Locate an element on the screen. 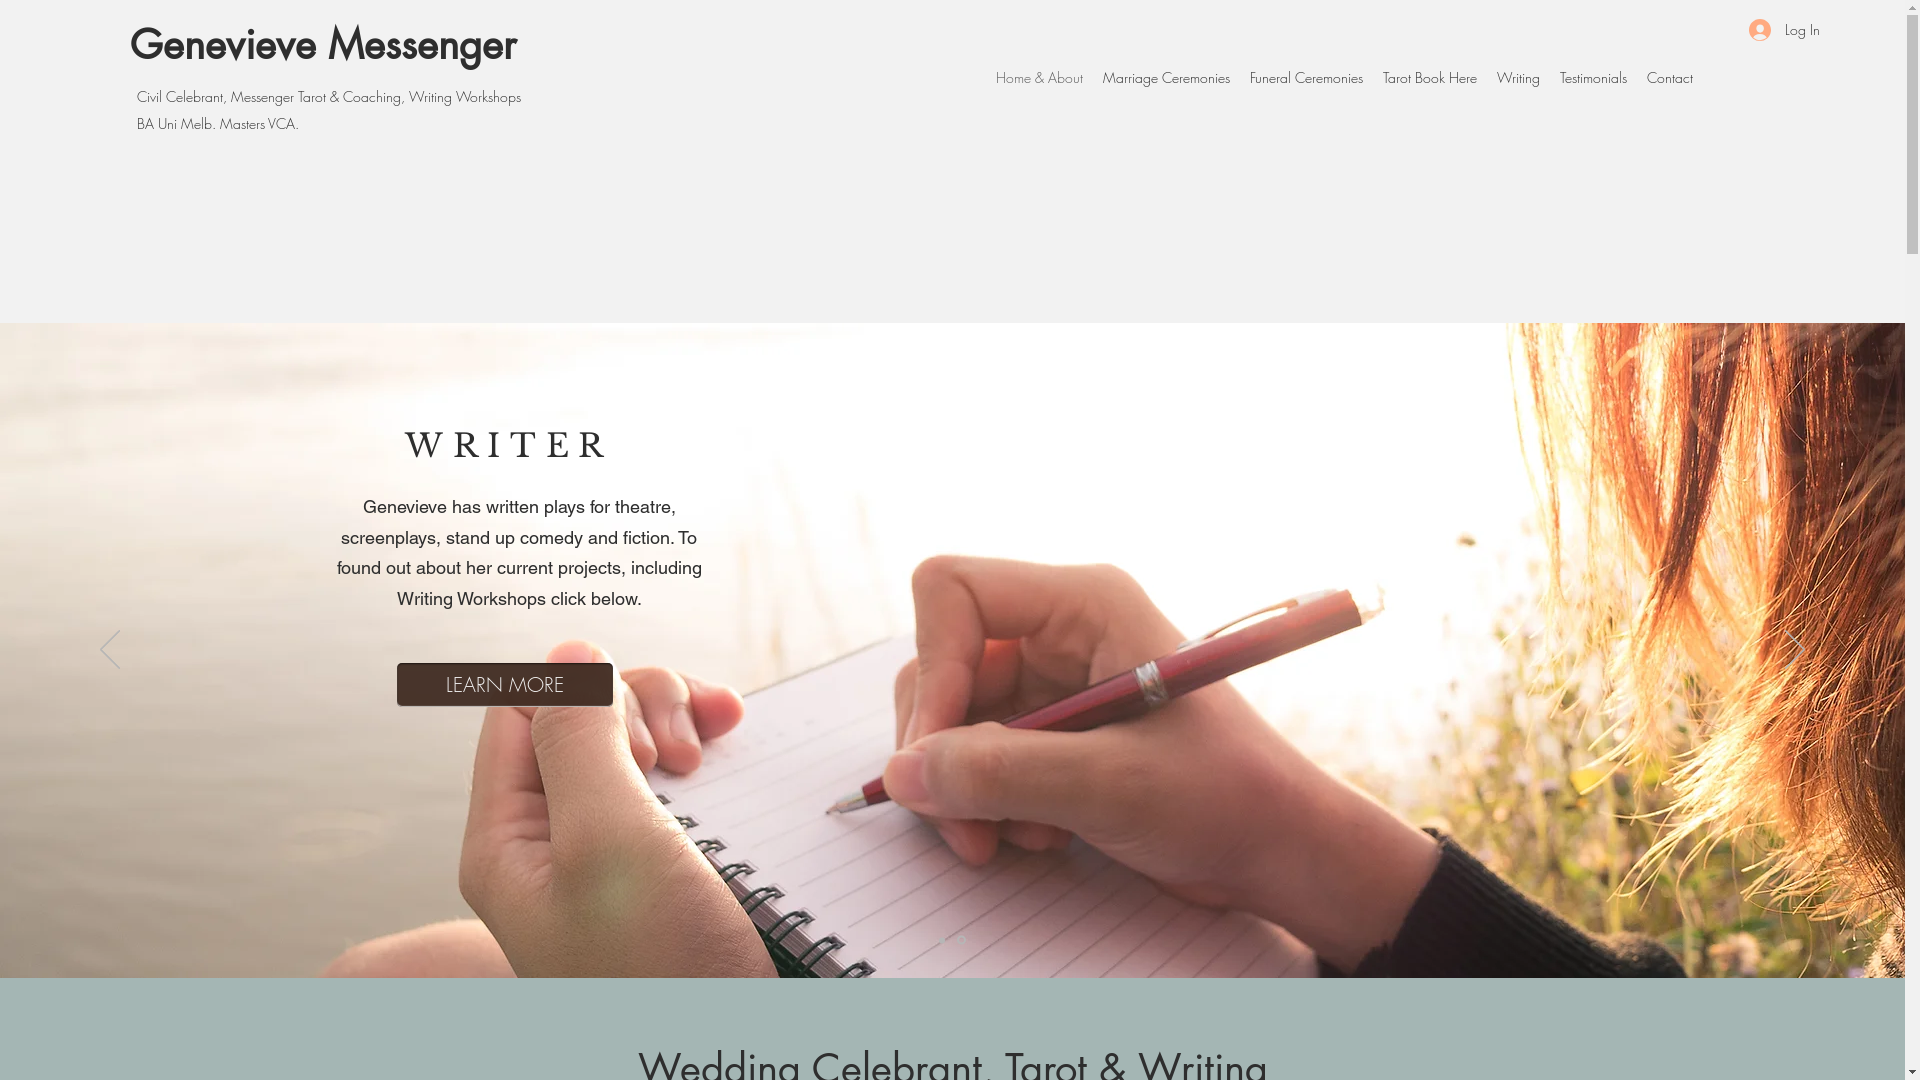 The width and height of the screenshot is (1920, 1080). Log In is located at coordinates (1780, 30).